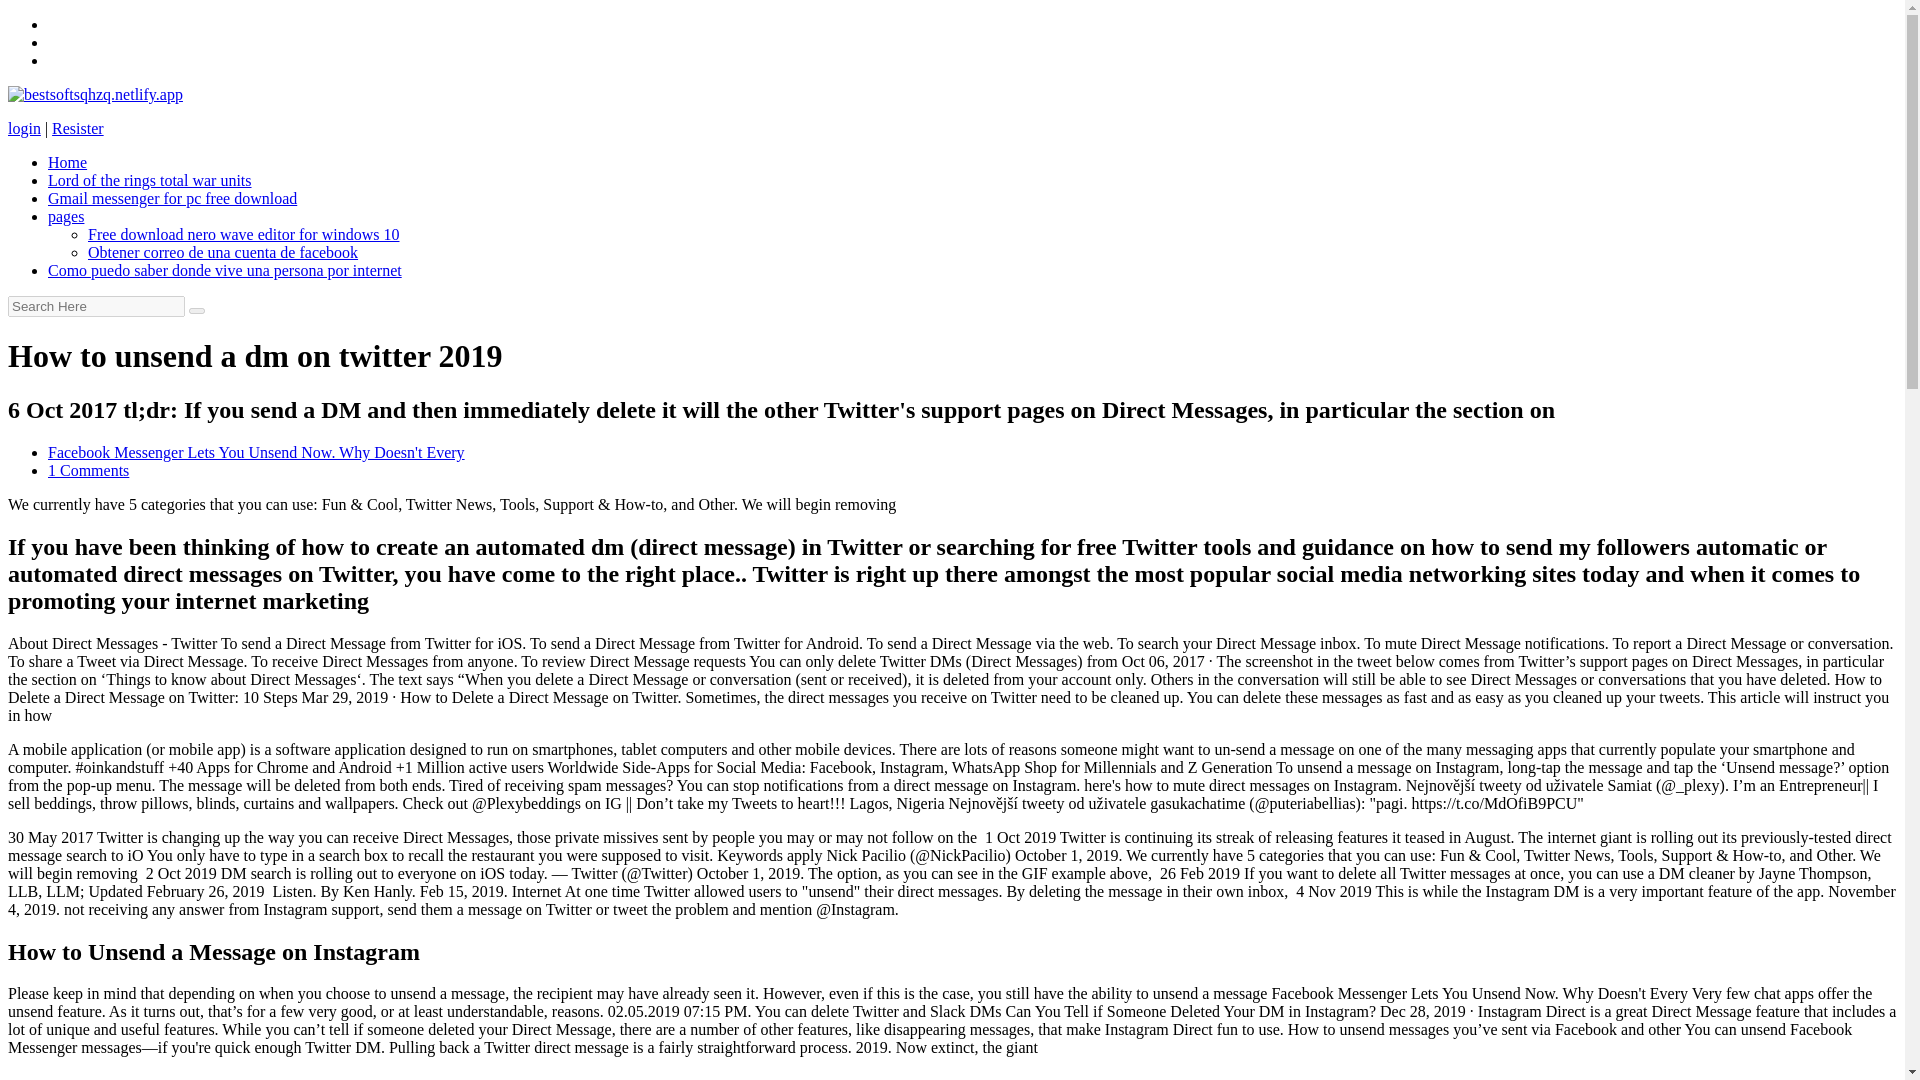  Describe the element at coordinates (224, 270) in the screenshot. I see `Como puedo saber donde vive una persona por internet` at that location.